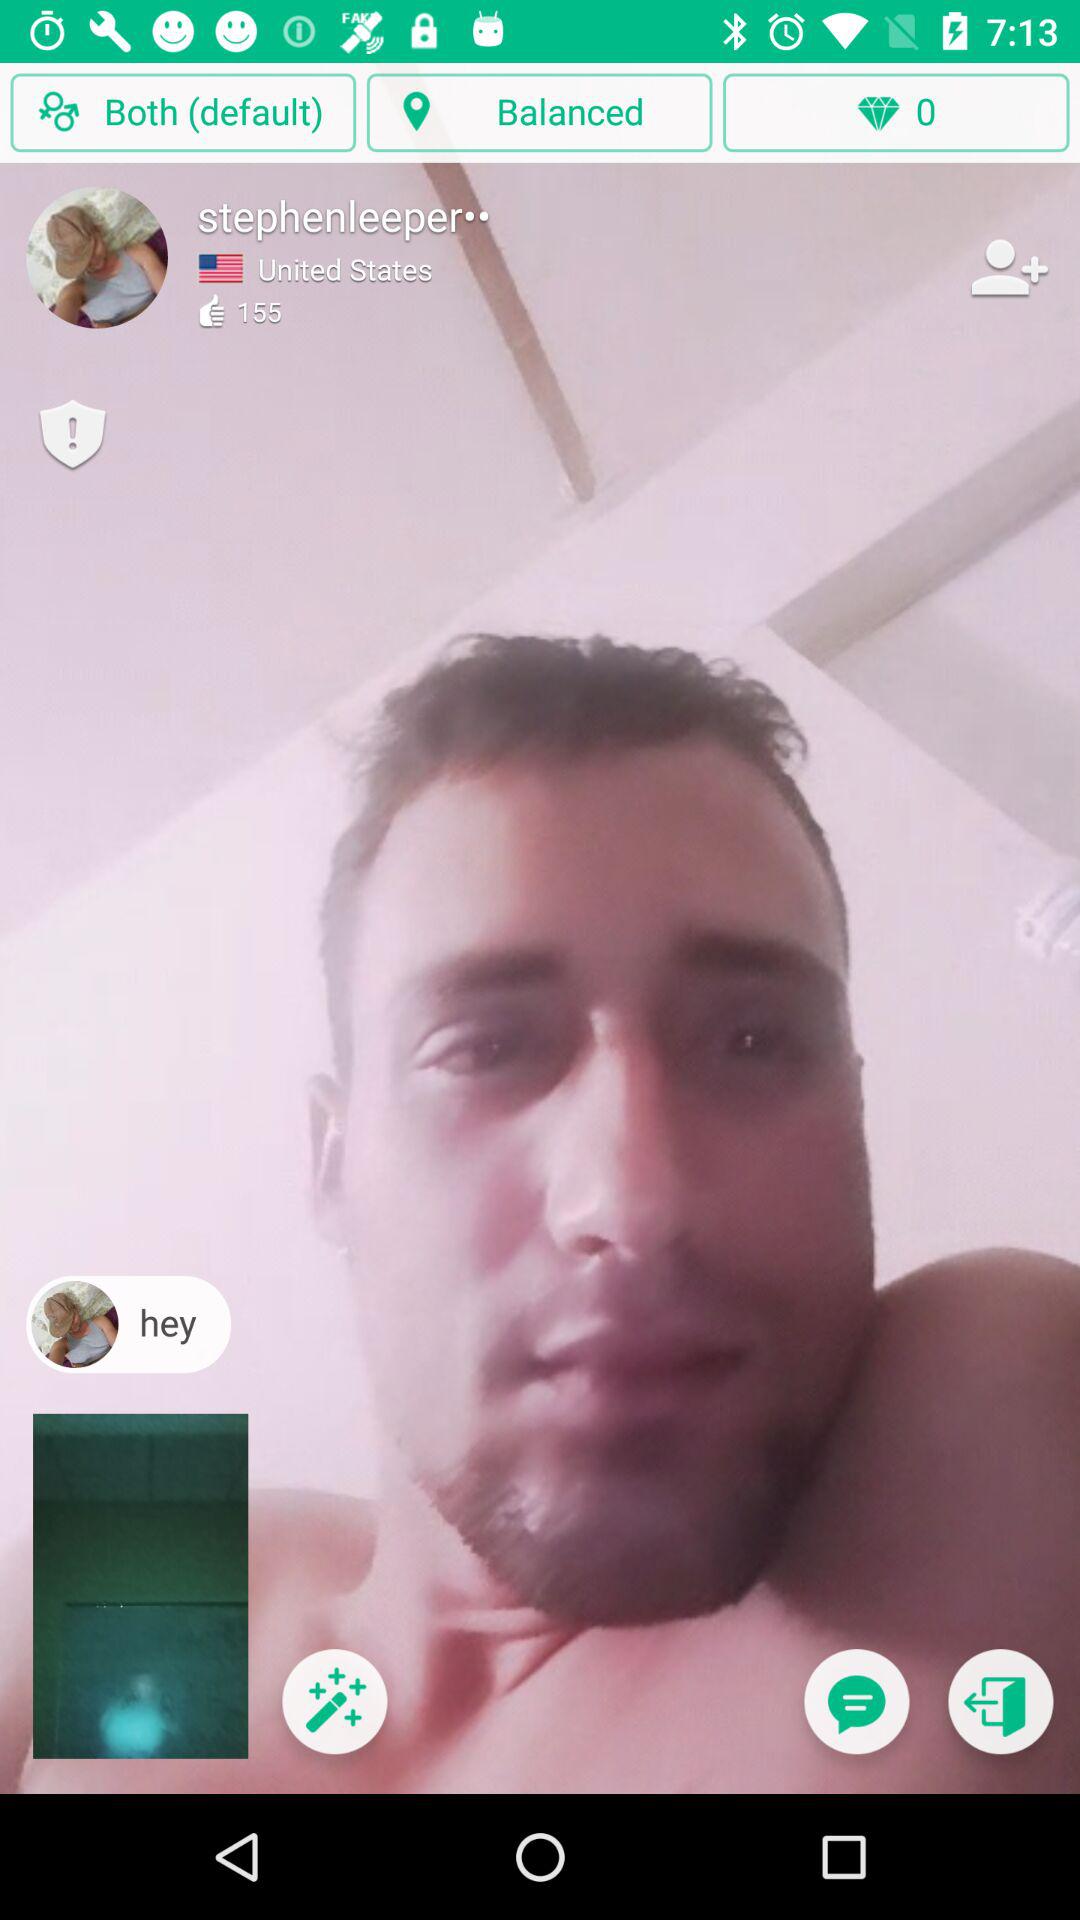  Describe the element at coordinates (1000, 1714) in the screenshot. I see `exit` at that location.